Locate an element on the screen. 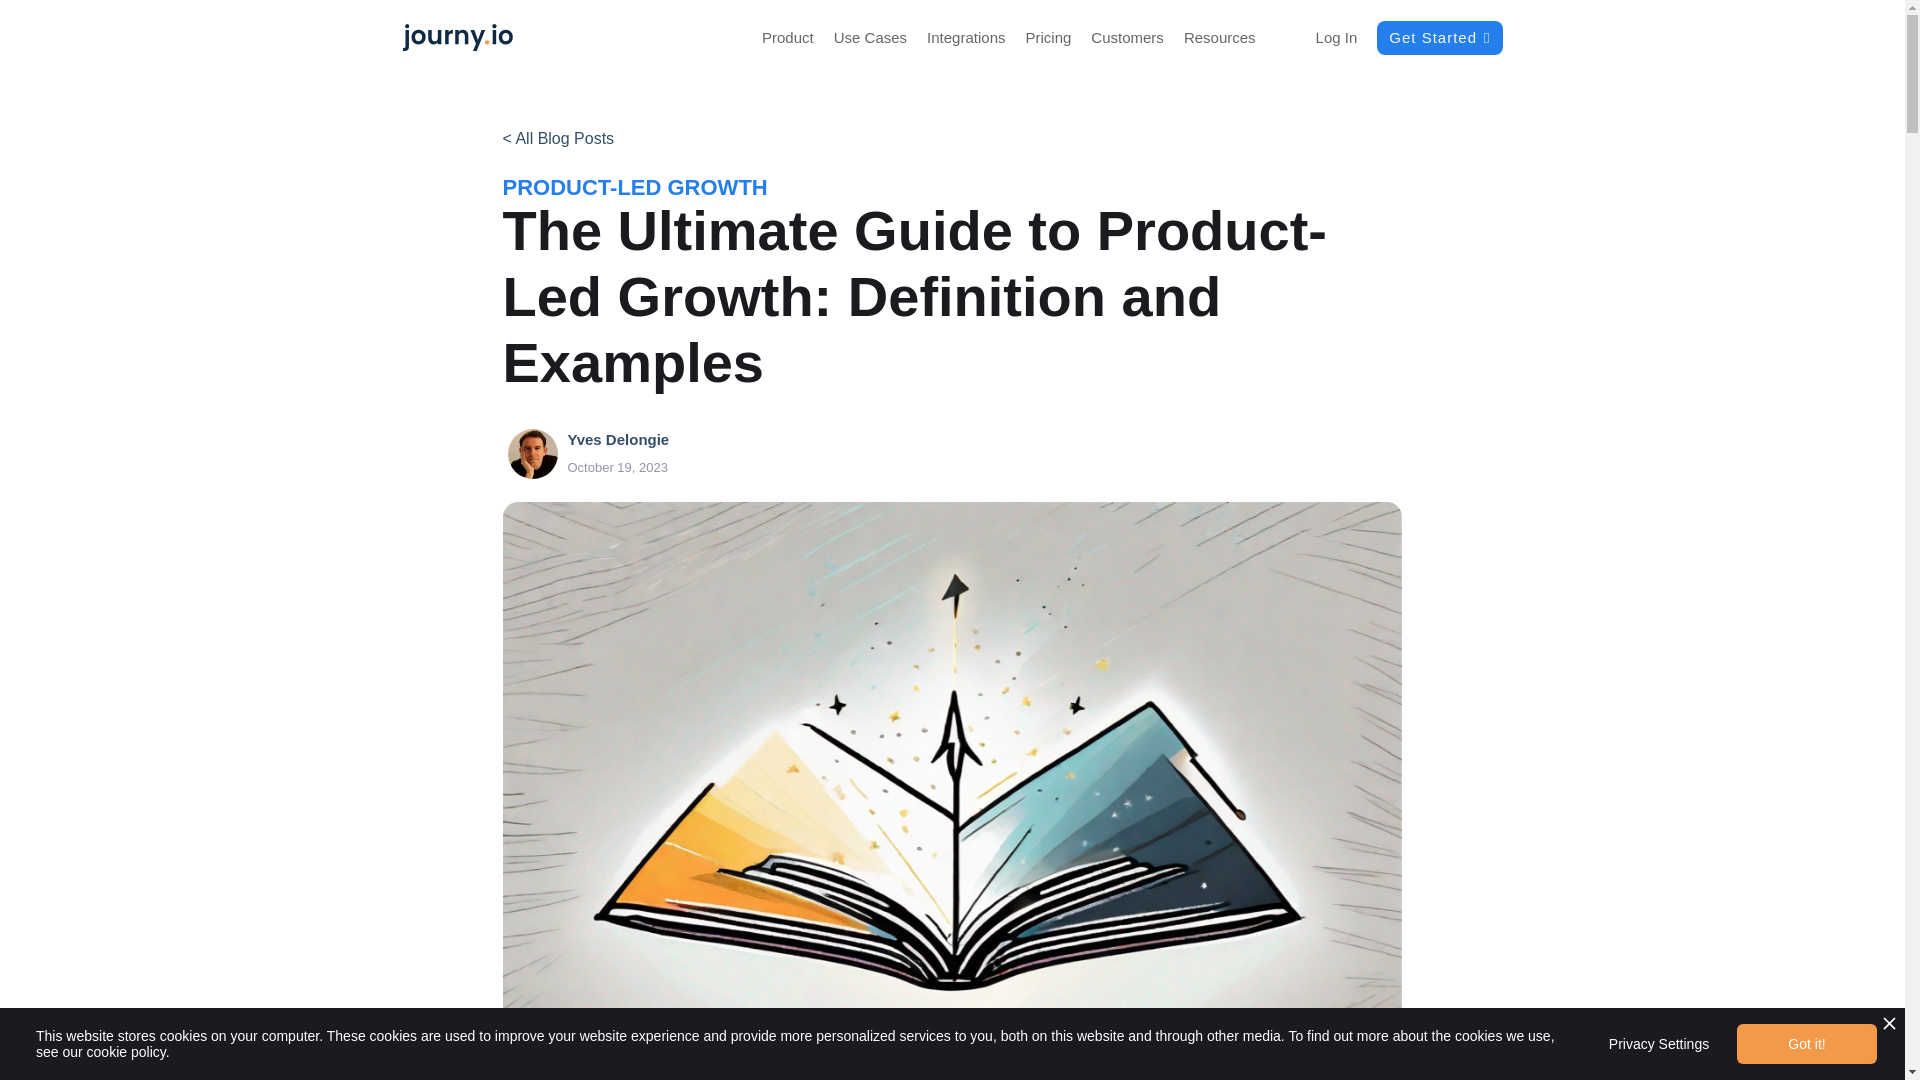 The height and width of the screenshot is (1080, 1920). Product is located at coordinates (788, 38).